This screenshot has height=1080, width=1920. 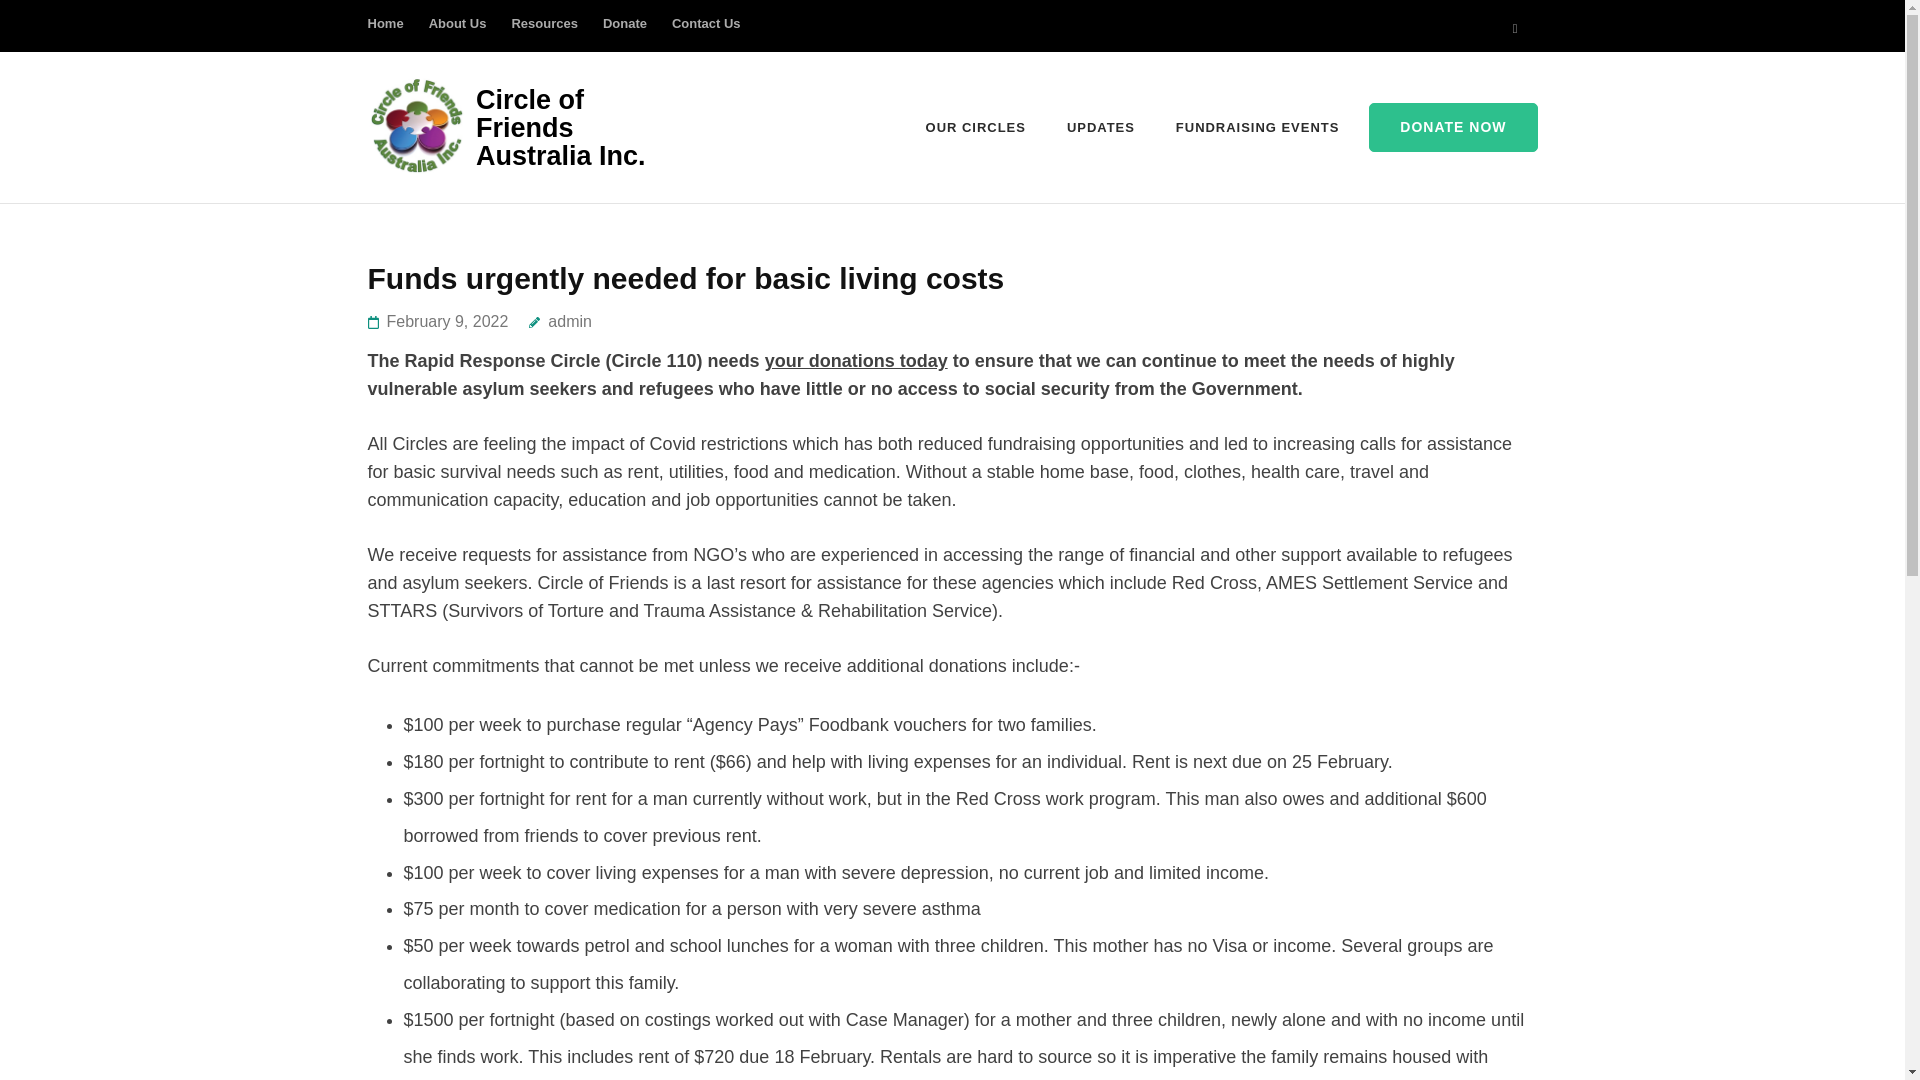 What do you see at coordinates (975, 128) in the screenshot?
I see `OUR CIRCLES` at bounding box center [975, 128].